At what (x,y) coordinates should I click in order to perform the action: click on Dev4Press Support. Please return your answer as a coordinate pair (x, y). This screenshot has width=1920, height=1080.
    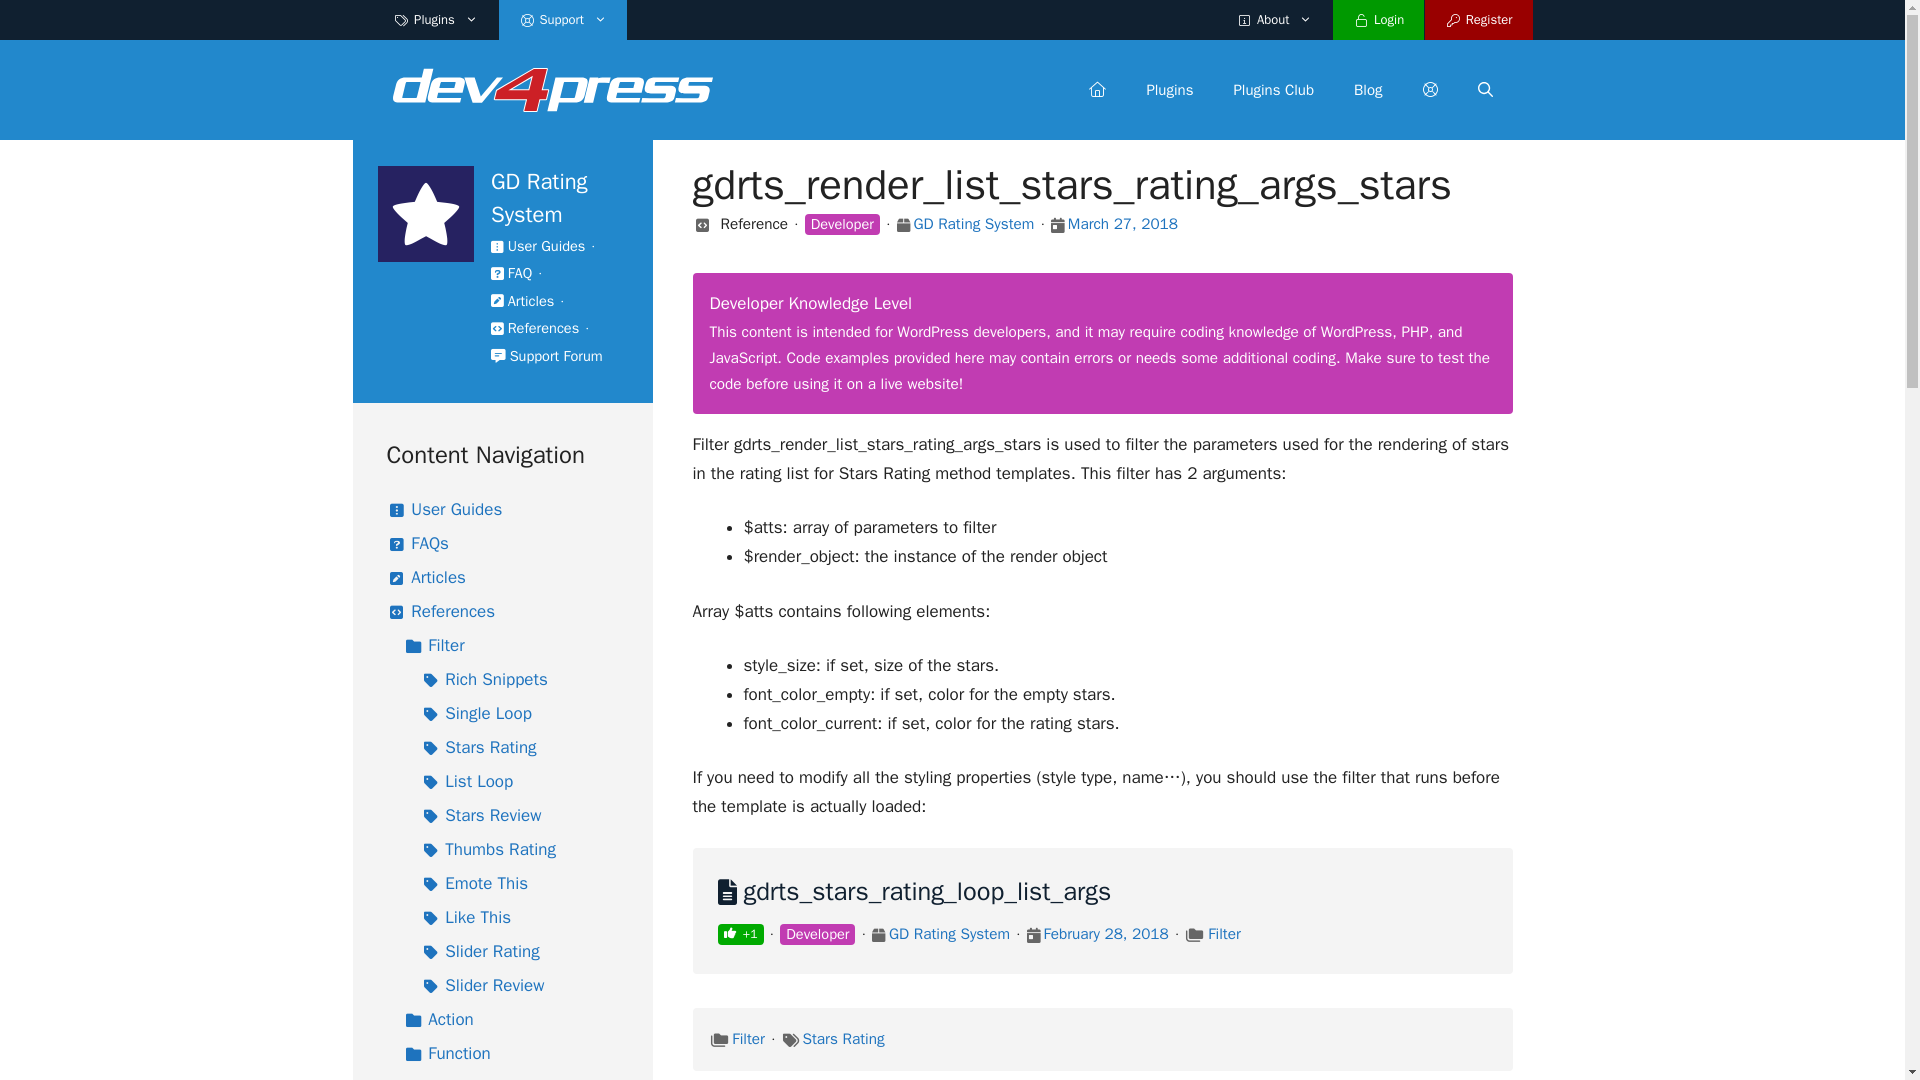
    Looking at the image, I should click on (552, 88).